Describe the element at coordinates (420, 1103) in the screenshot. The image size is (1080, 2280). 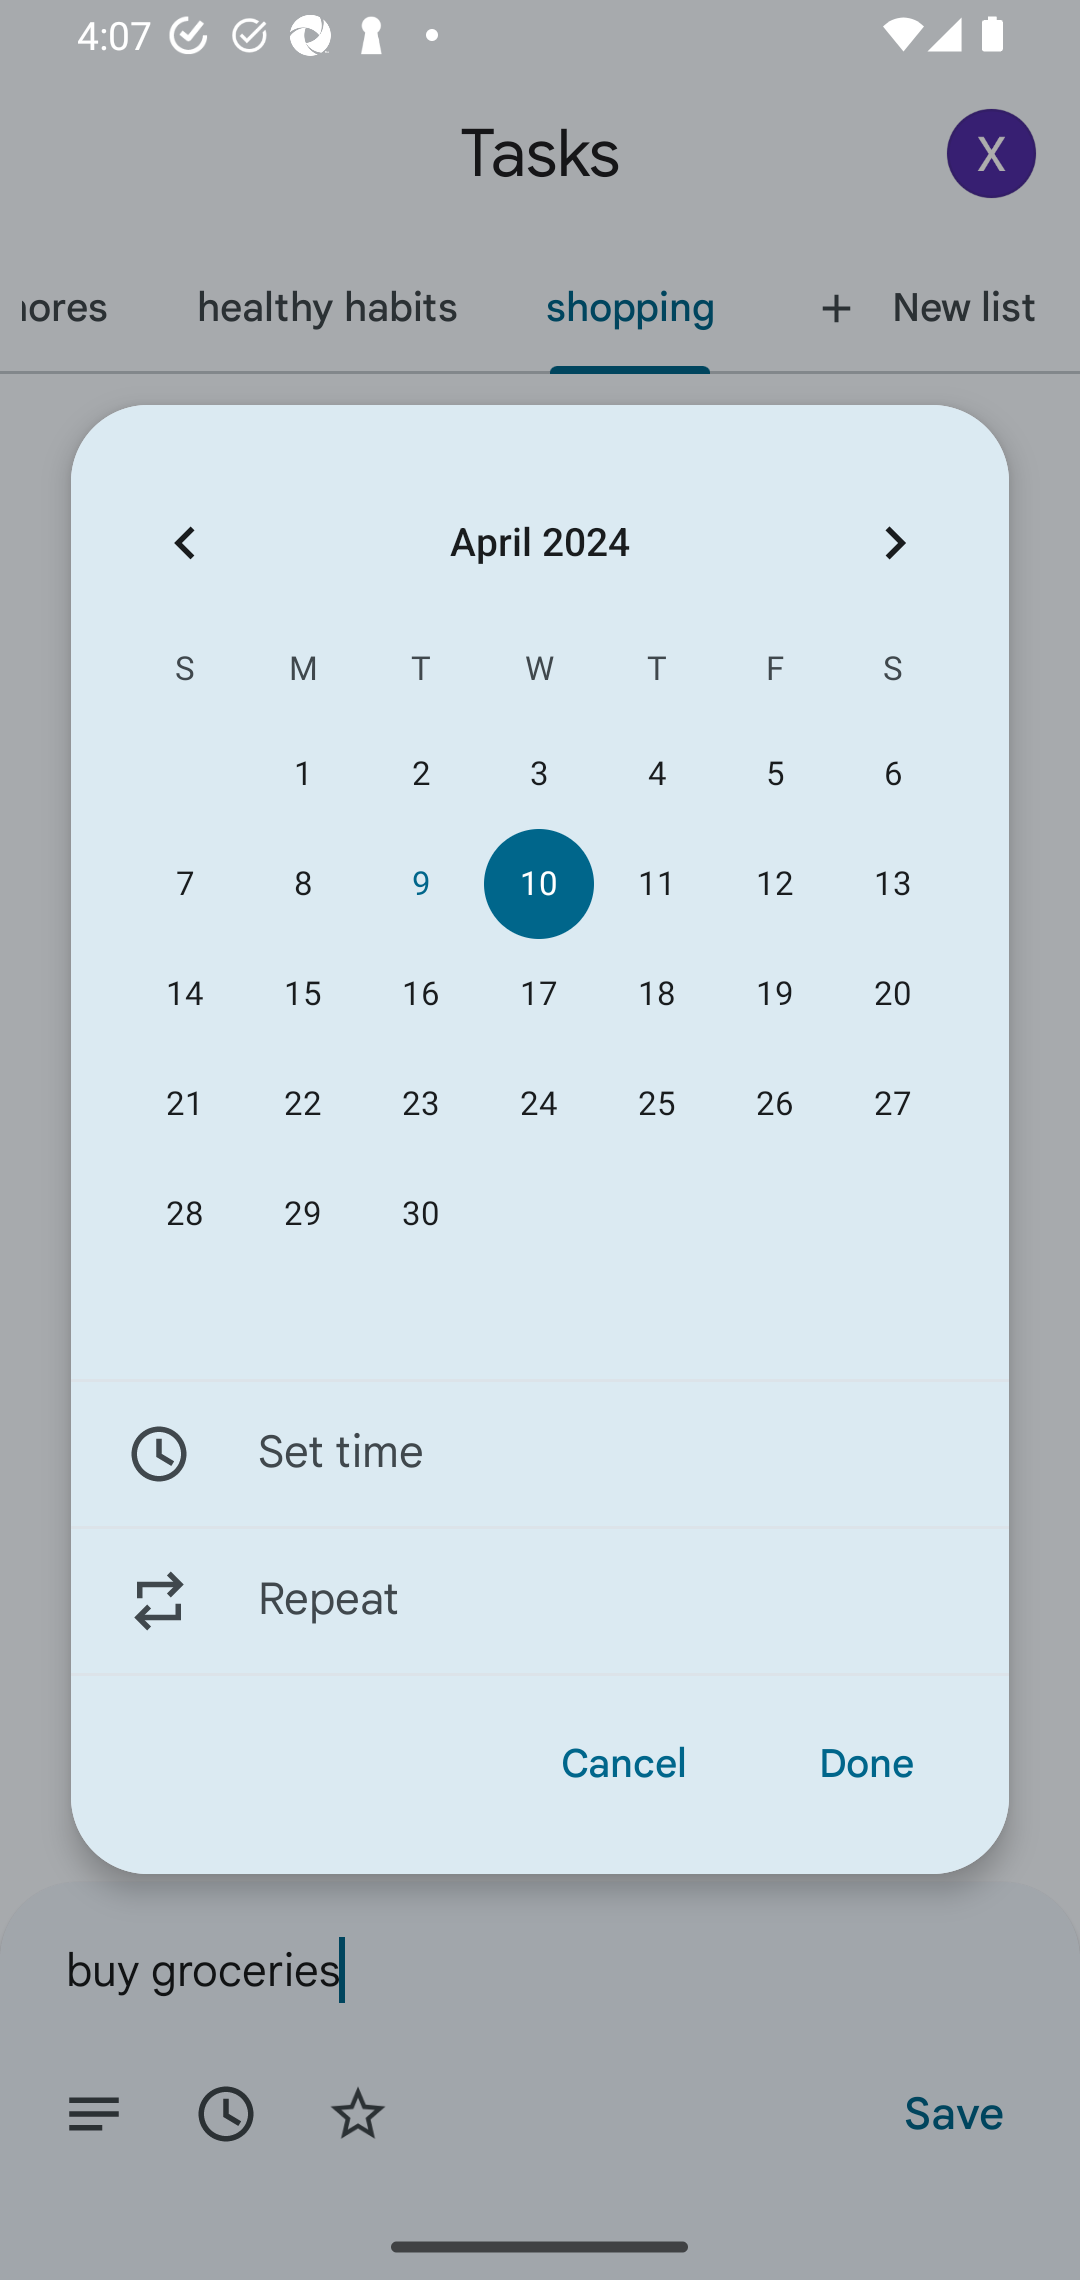
I see `23 23 April 2024` at that location.